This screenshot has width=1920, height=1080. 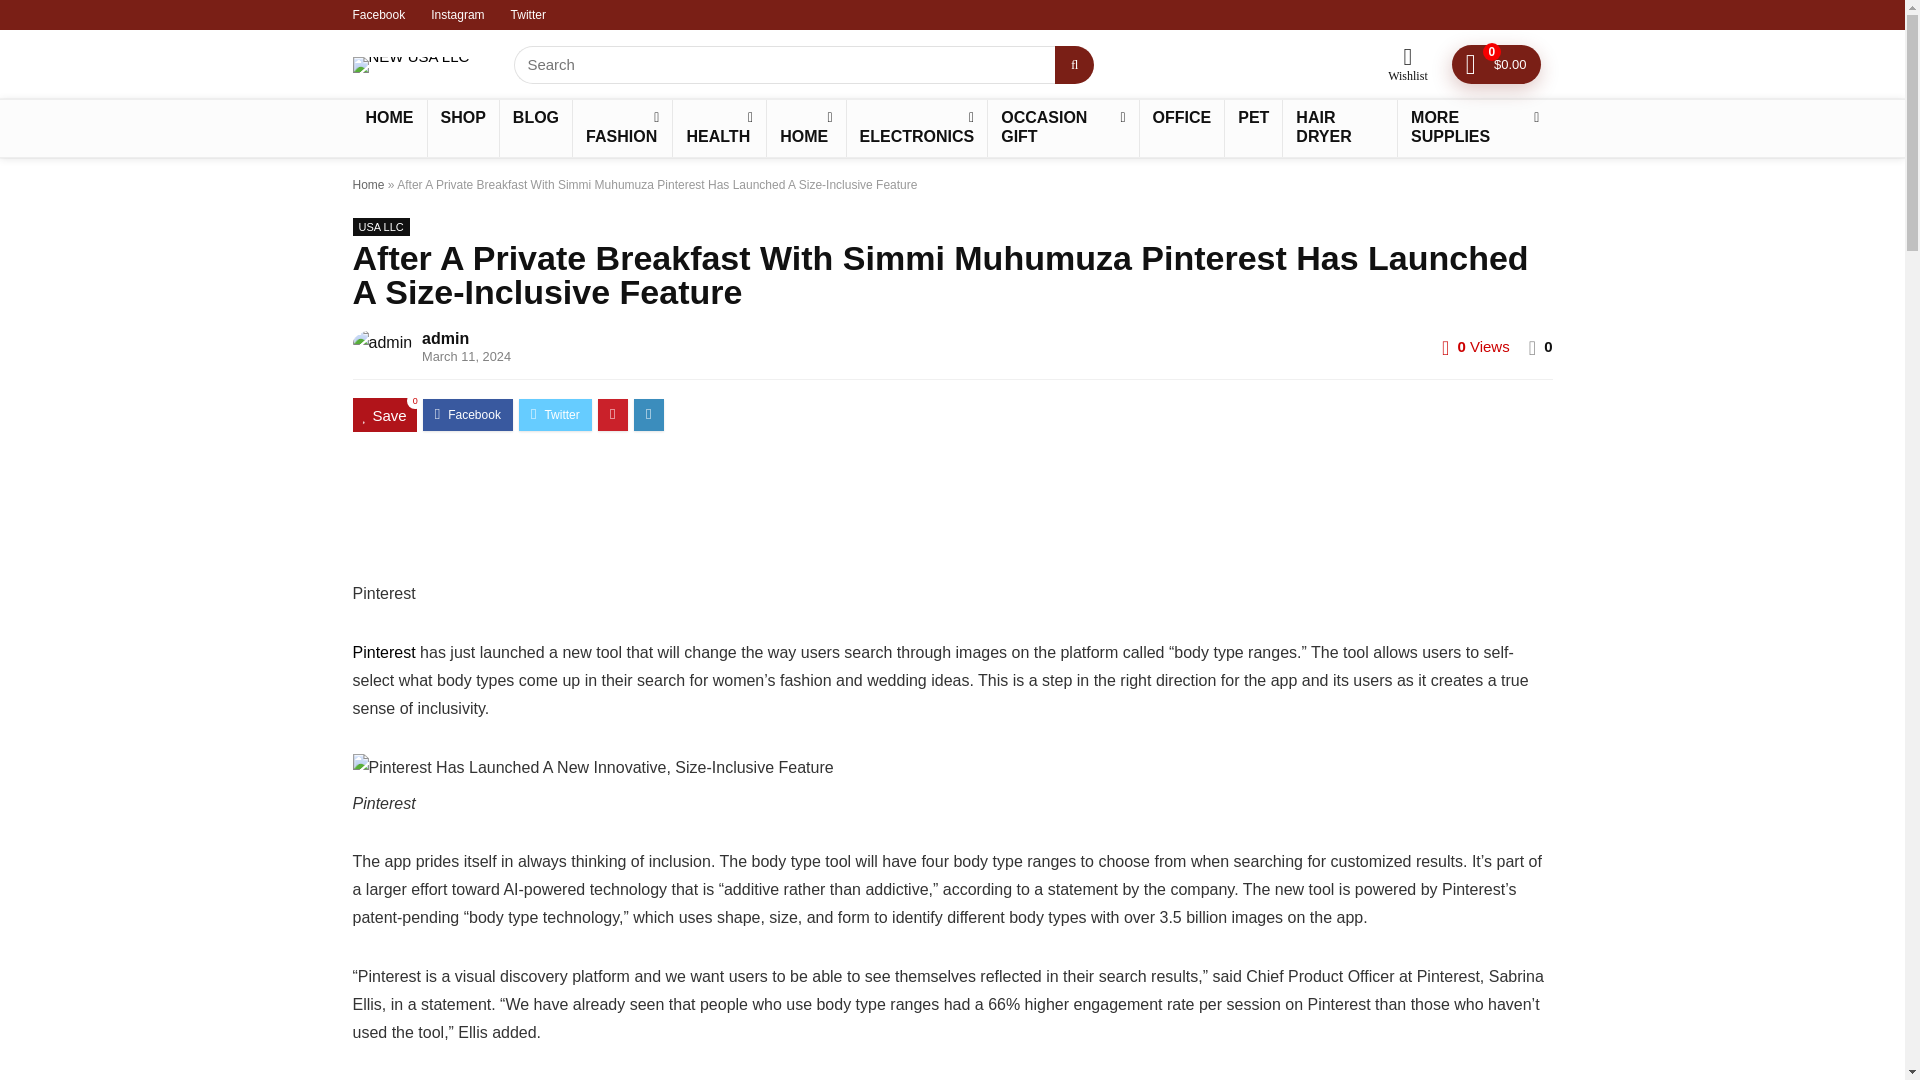 What do you see at coordinates (720, 128) in the screenshot?
I see `HEALTH` at bounding box center [720, 128].